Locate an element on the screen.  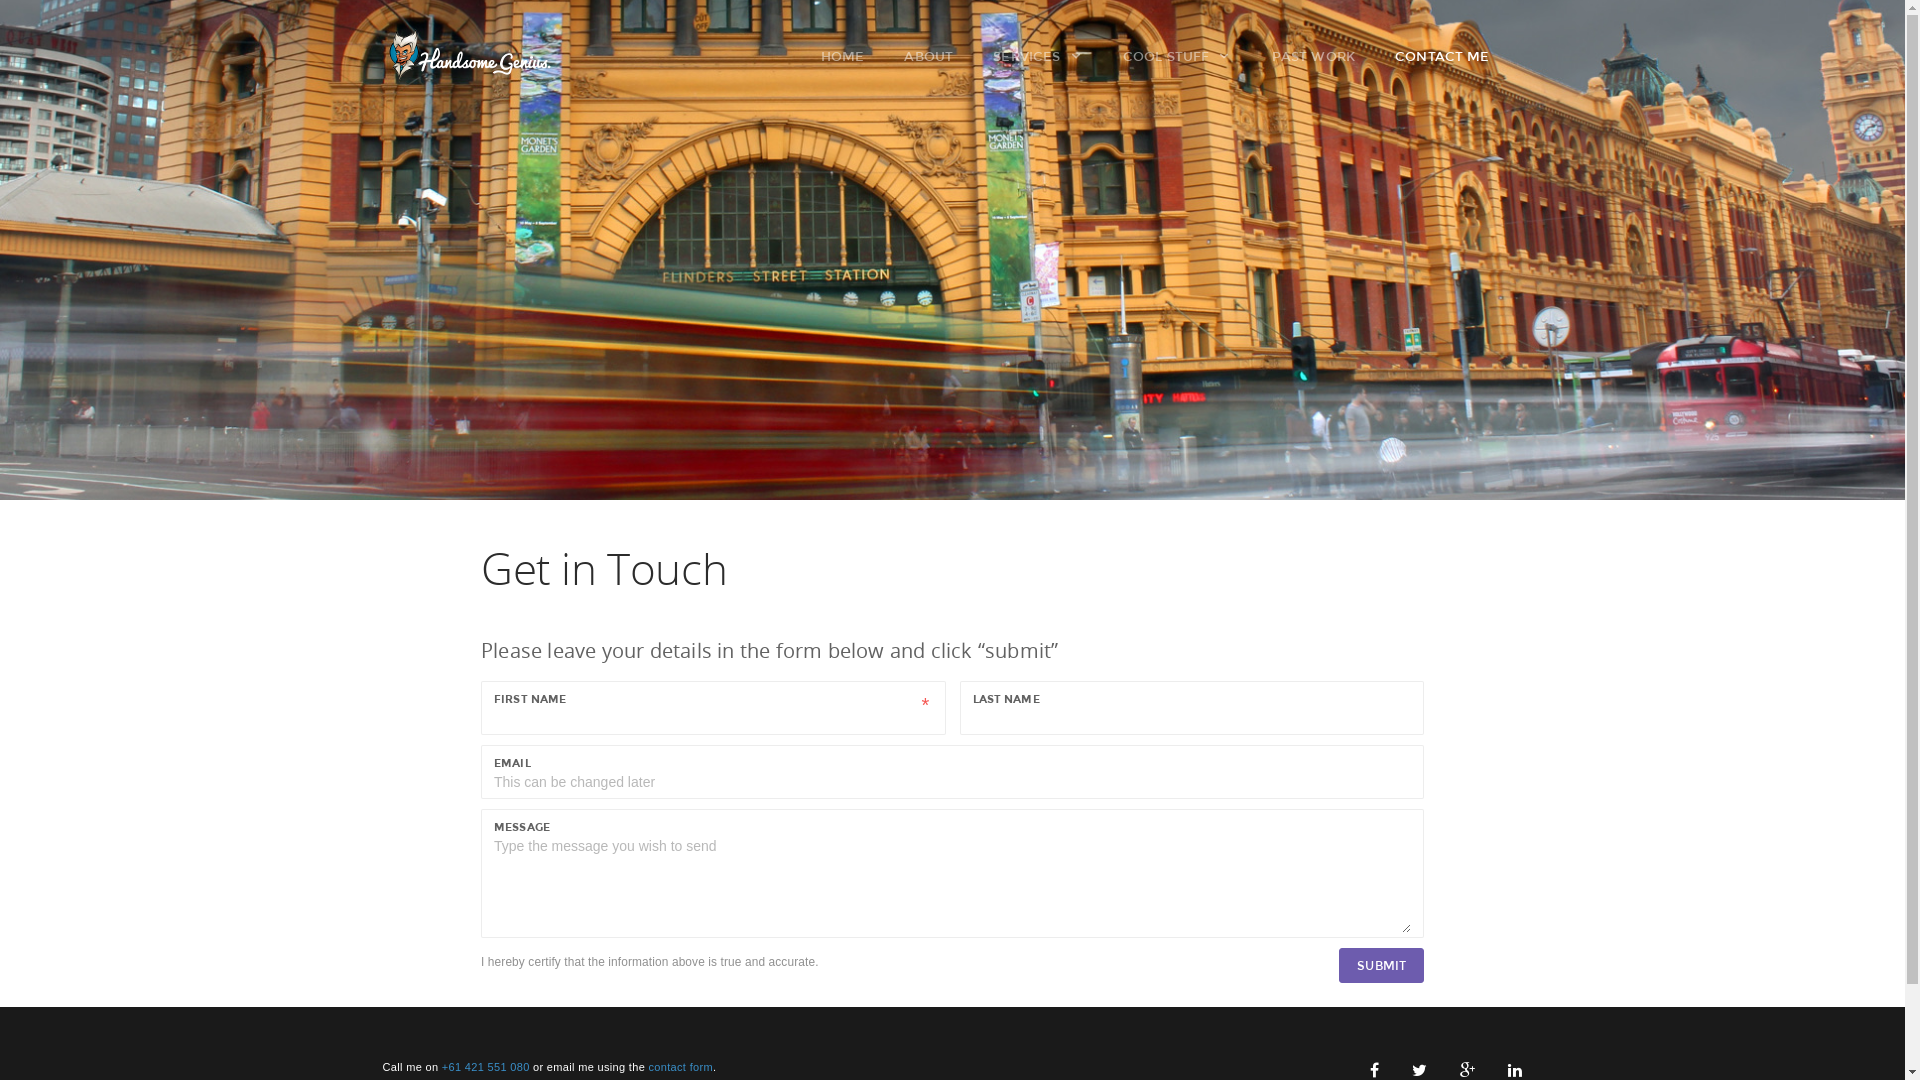
+61 421 551 080 is located at coordinates (486, 1067).